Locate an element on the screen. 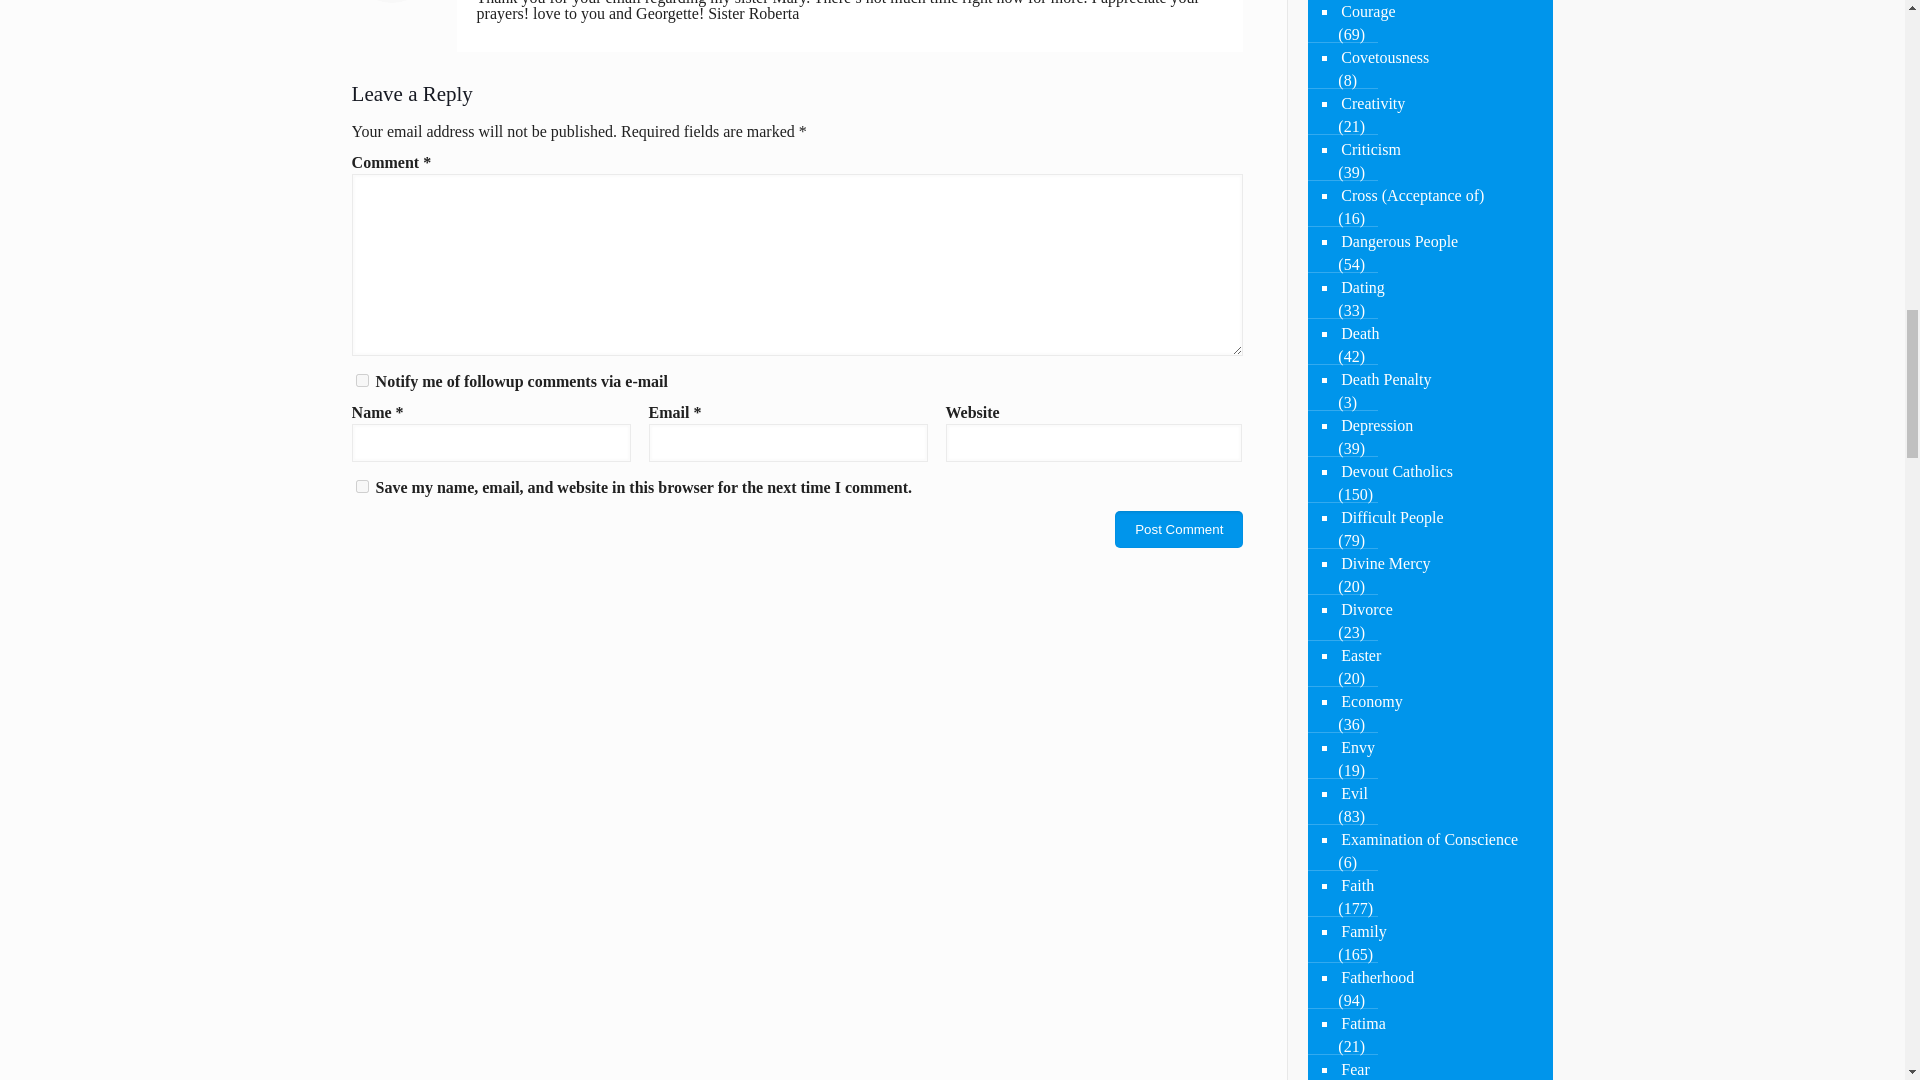 The width and height of the screenshot is (1920, 1080). yes is located at coordinates (362, 486).